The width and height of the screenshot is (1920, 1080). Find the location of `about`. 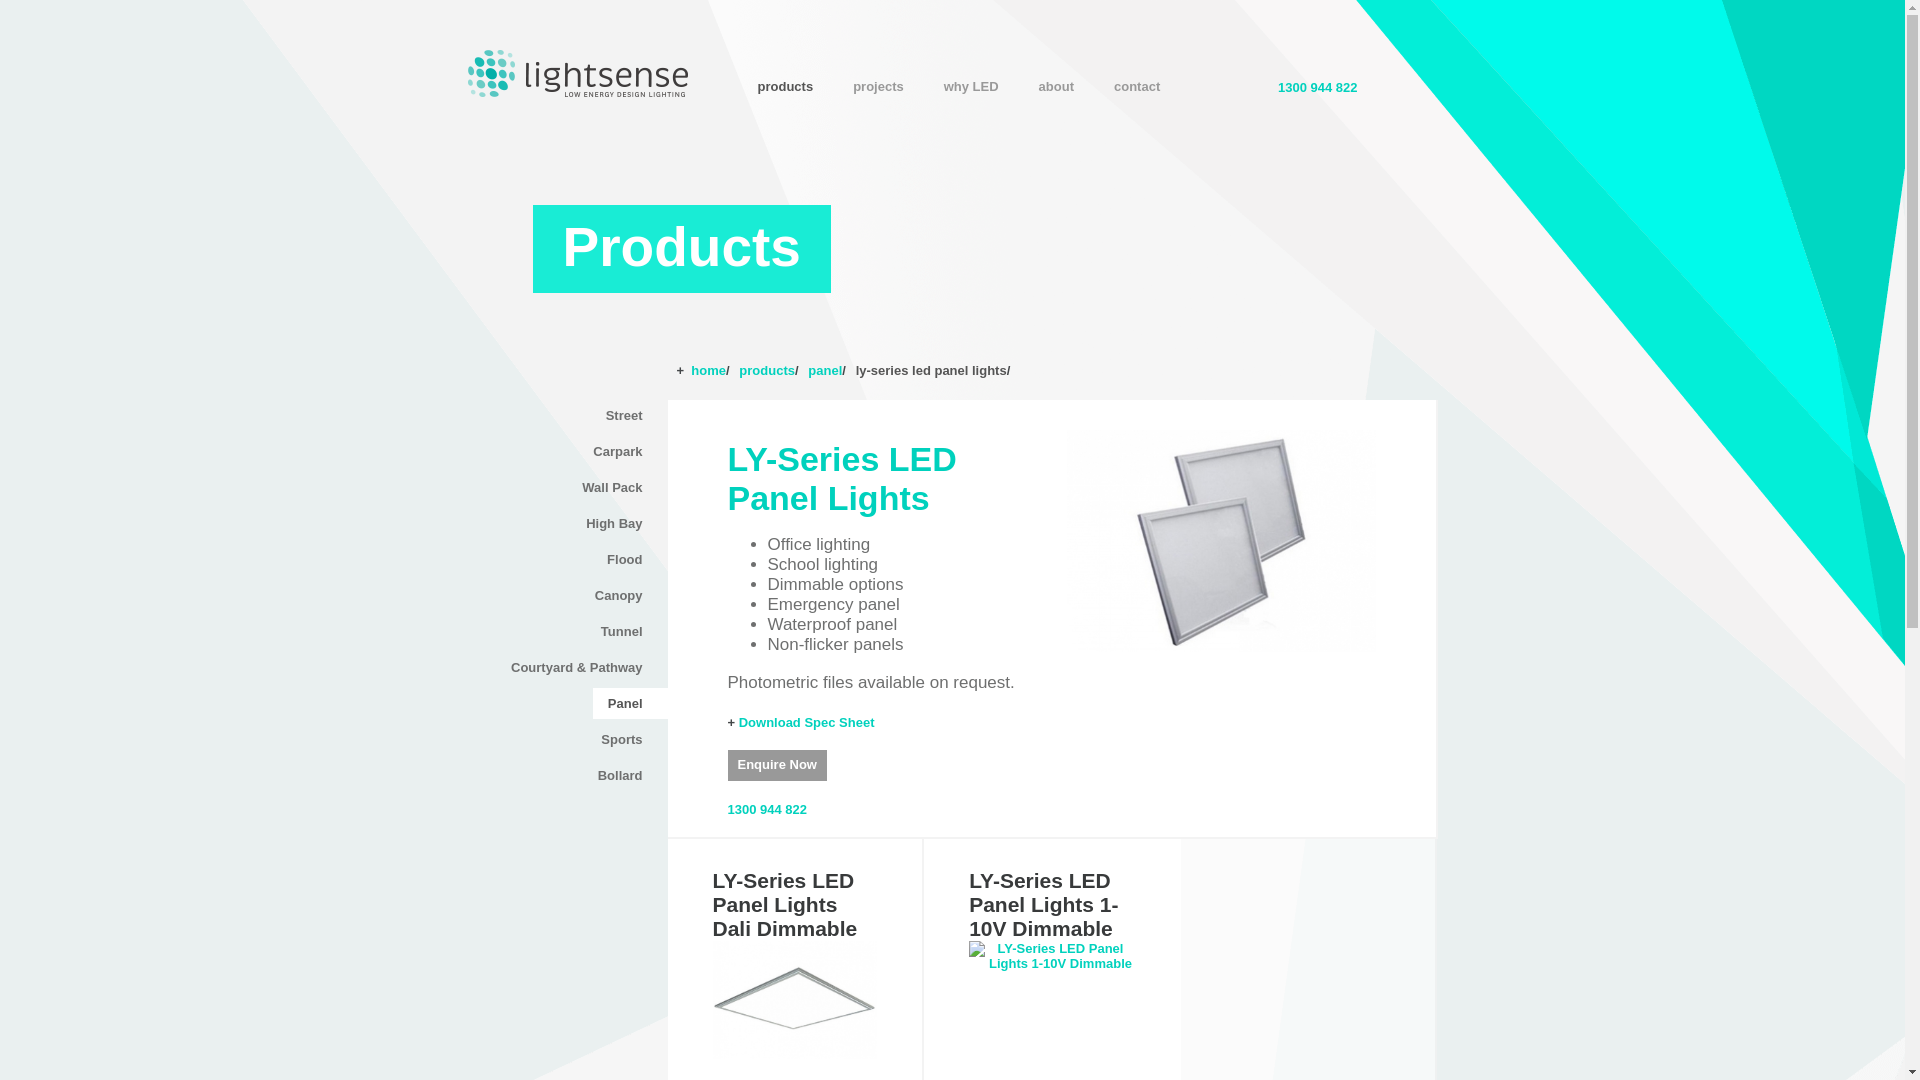

about is located at coordinates (1056, 86).